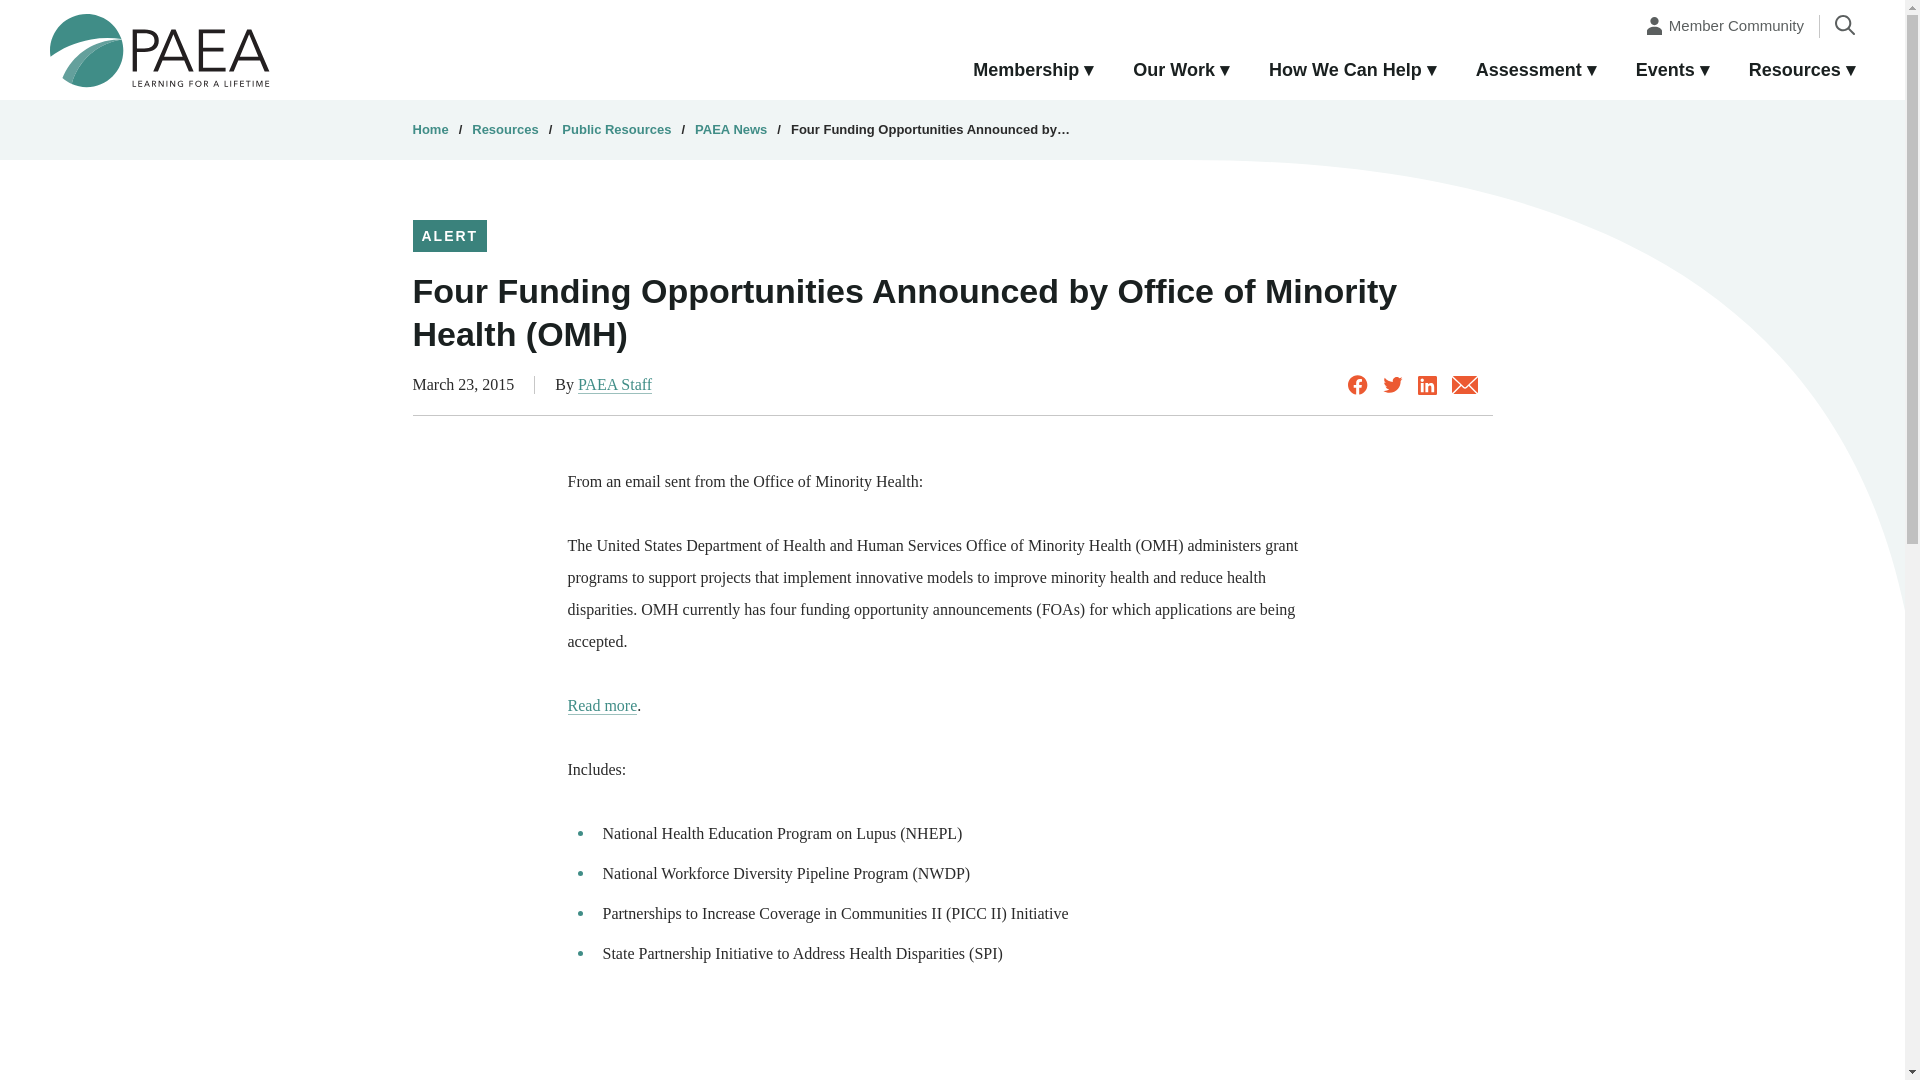  What do you see at coordinates (1032, 71) in the screenshot?
I see `Membership` at bounding box center [1032, 71].